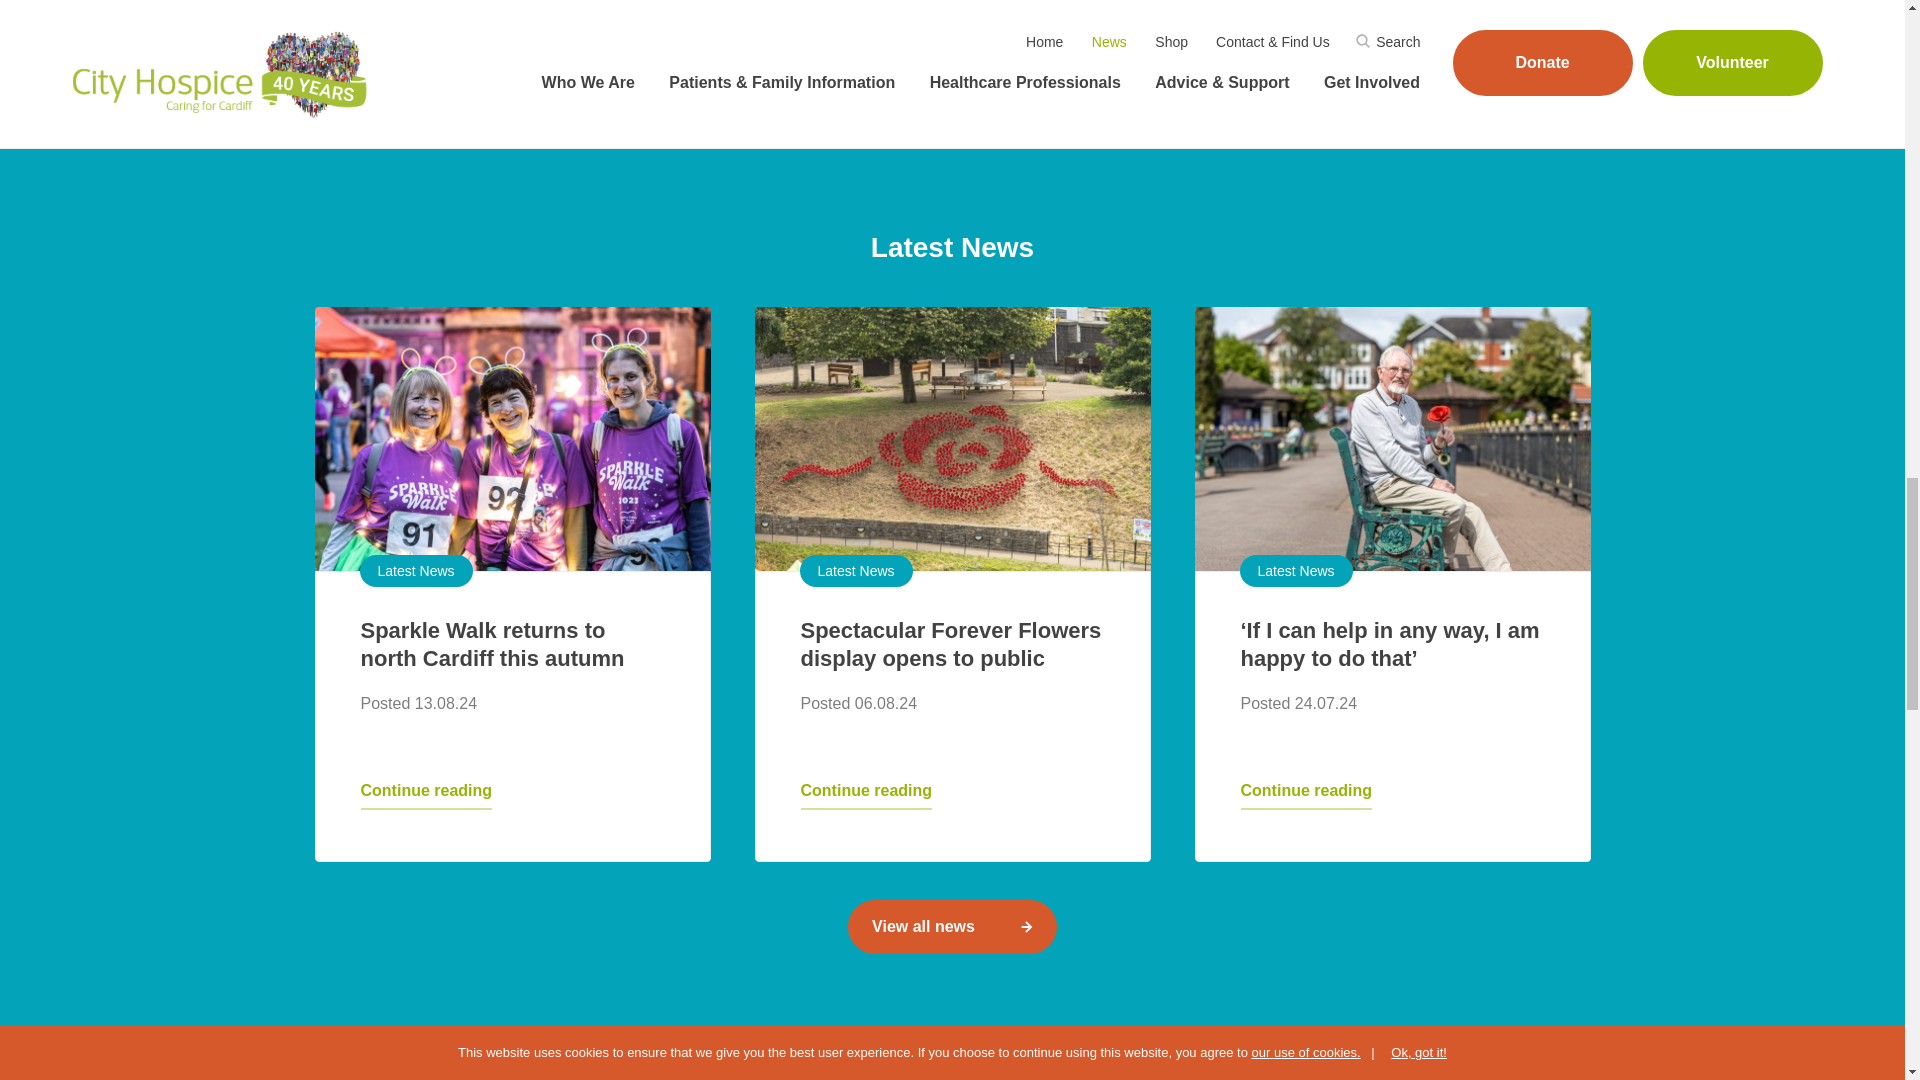 Image resolution: width=1920 pixels, height=1080 pixels. I want to click on Continue reading, so click(866, 794).